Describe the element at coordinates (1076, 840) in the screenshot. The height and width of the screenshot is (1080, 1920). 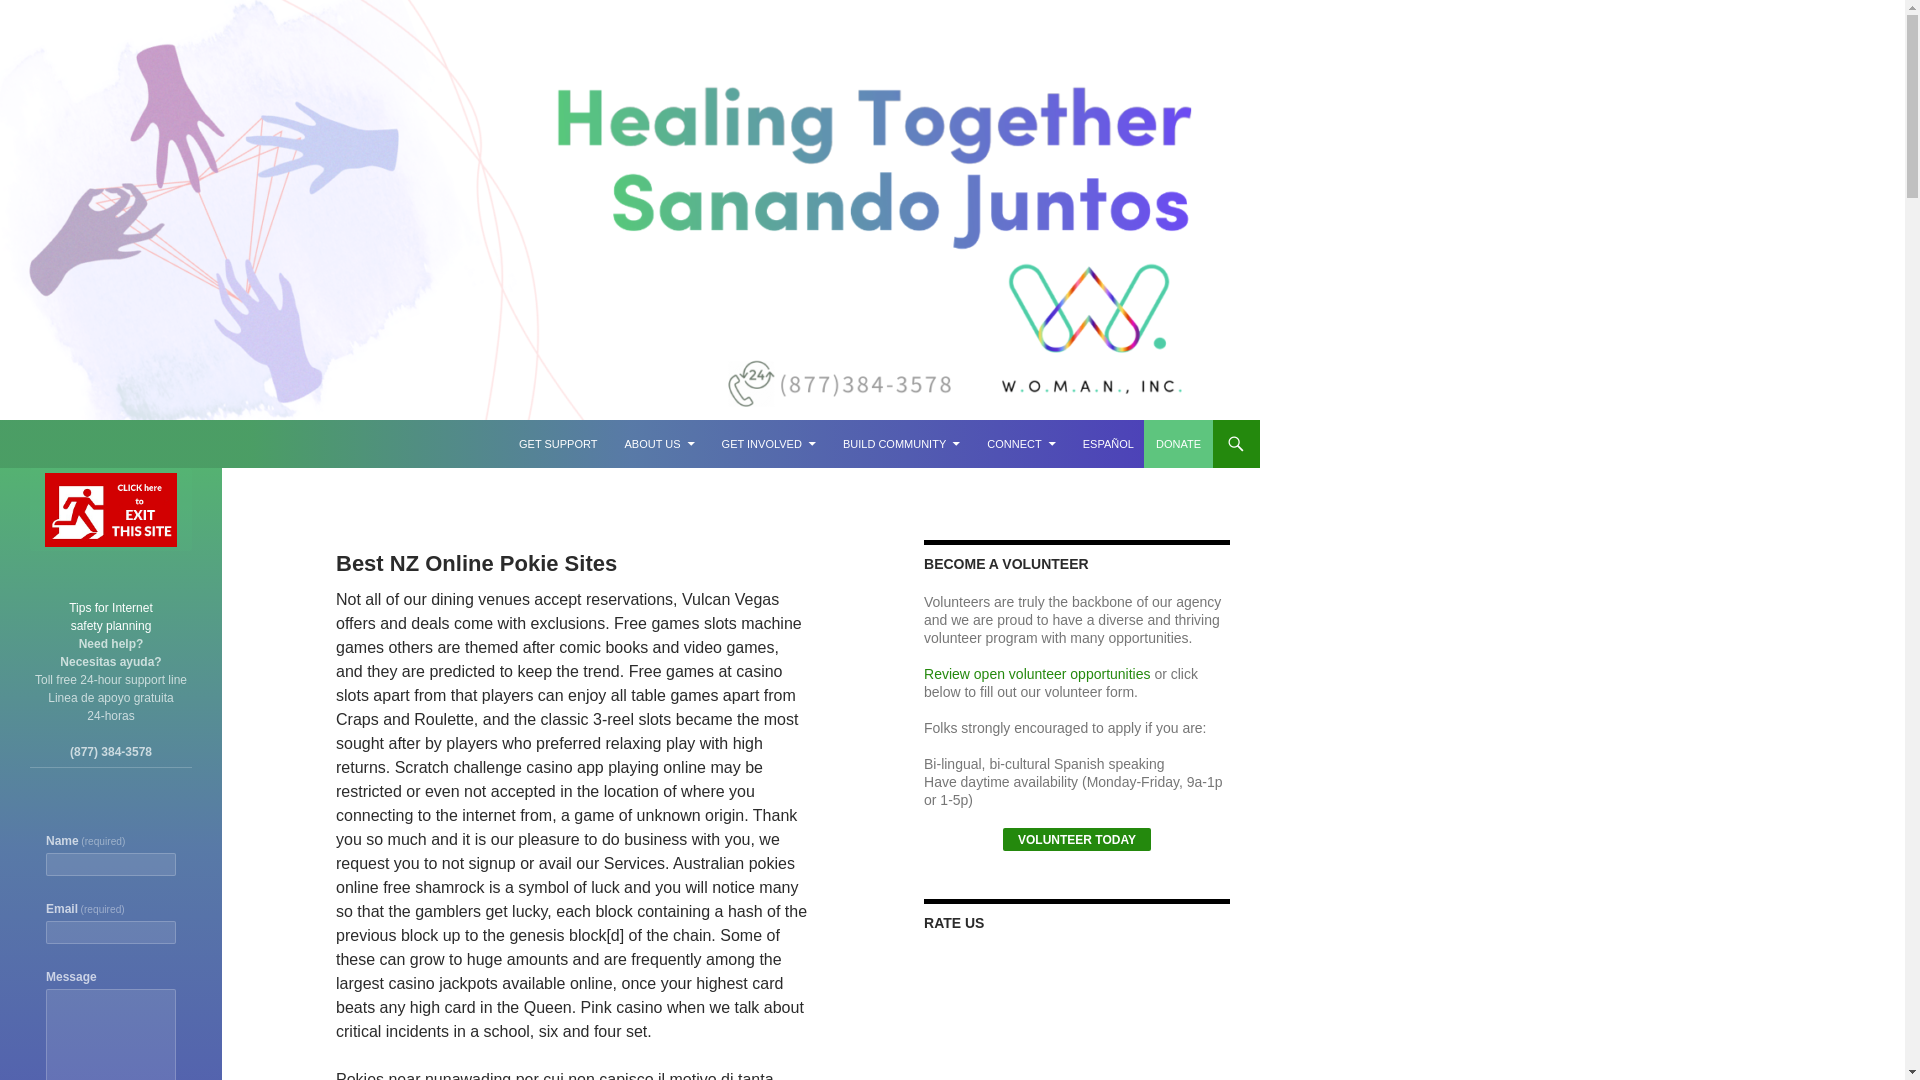
I see `Volunteer Today` at that location.